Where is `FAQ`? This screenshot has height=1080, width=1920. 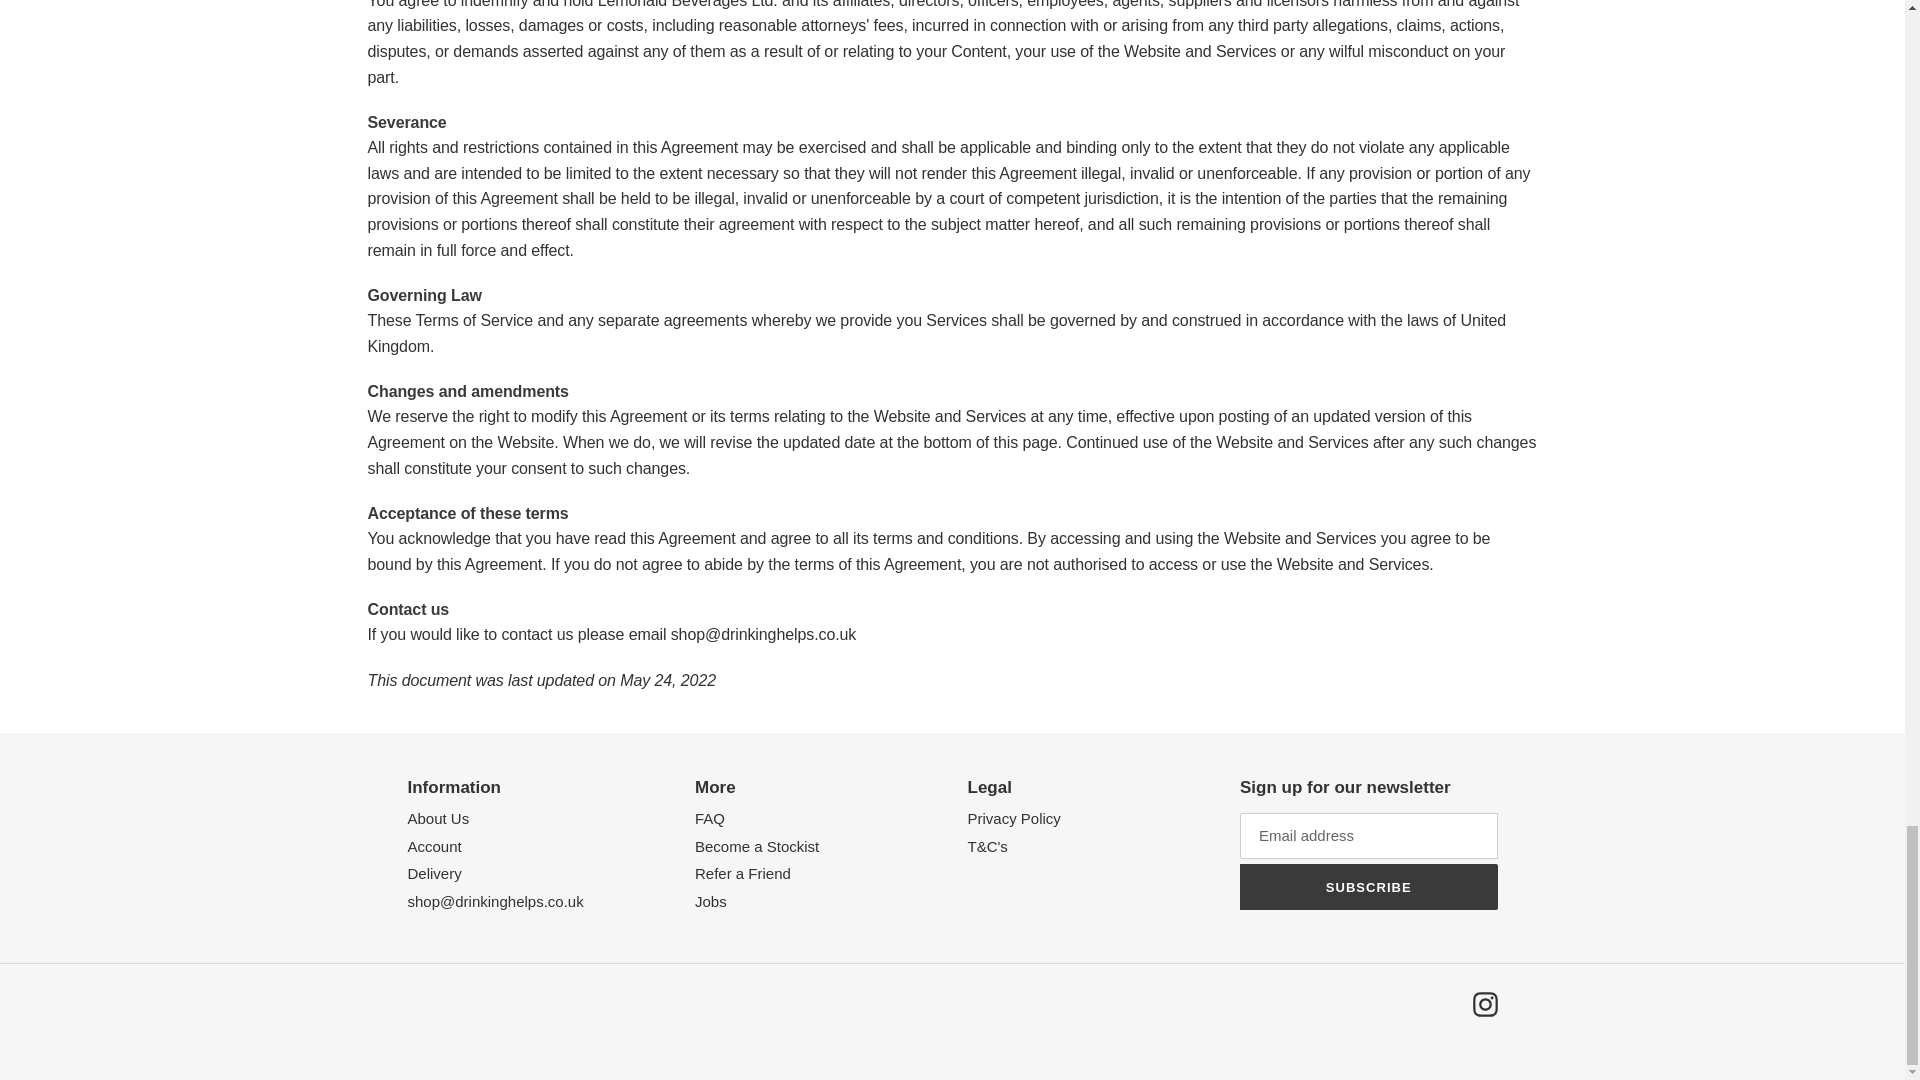
FAQ is located at coordinates (710, 818).